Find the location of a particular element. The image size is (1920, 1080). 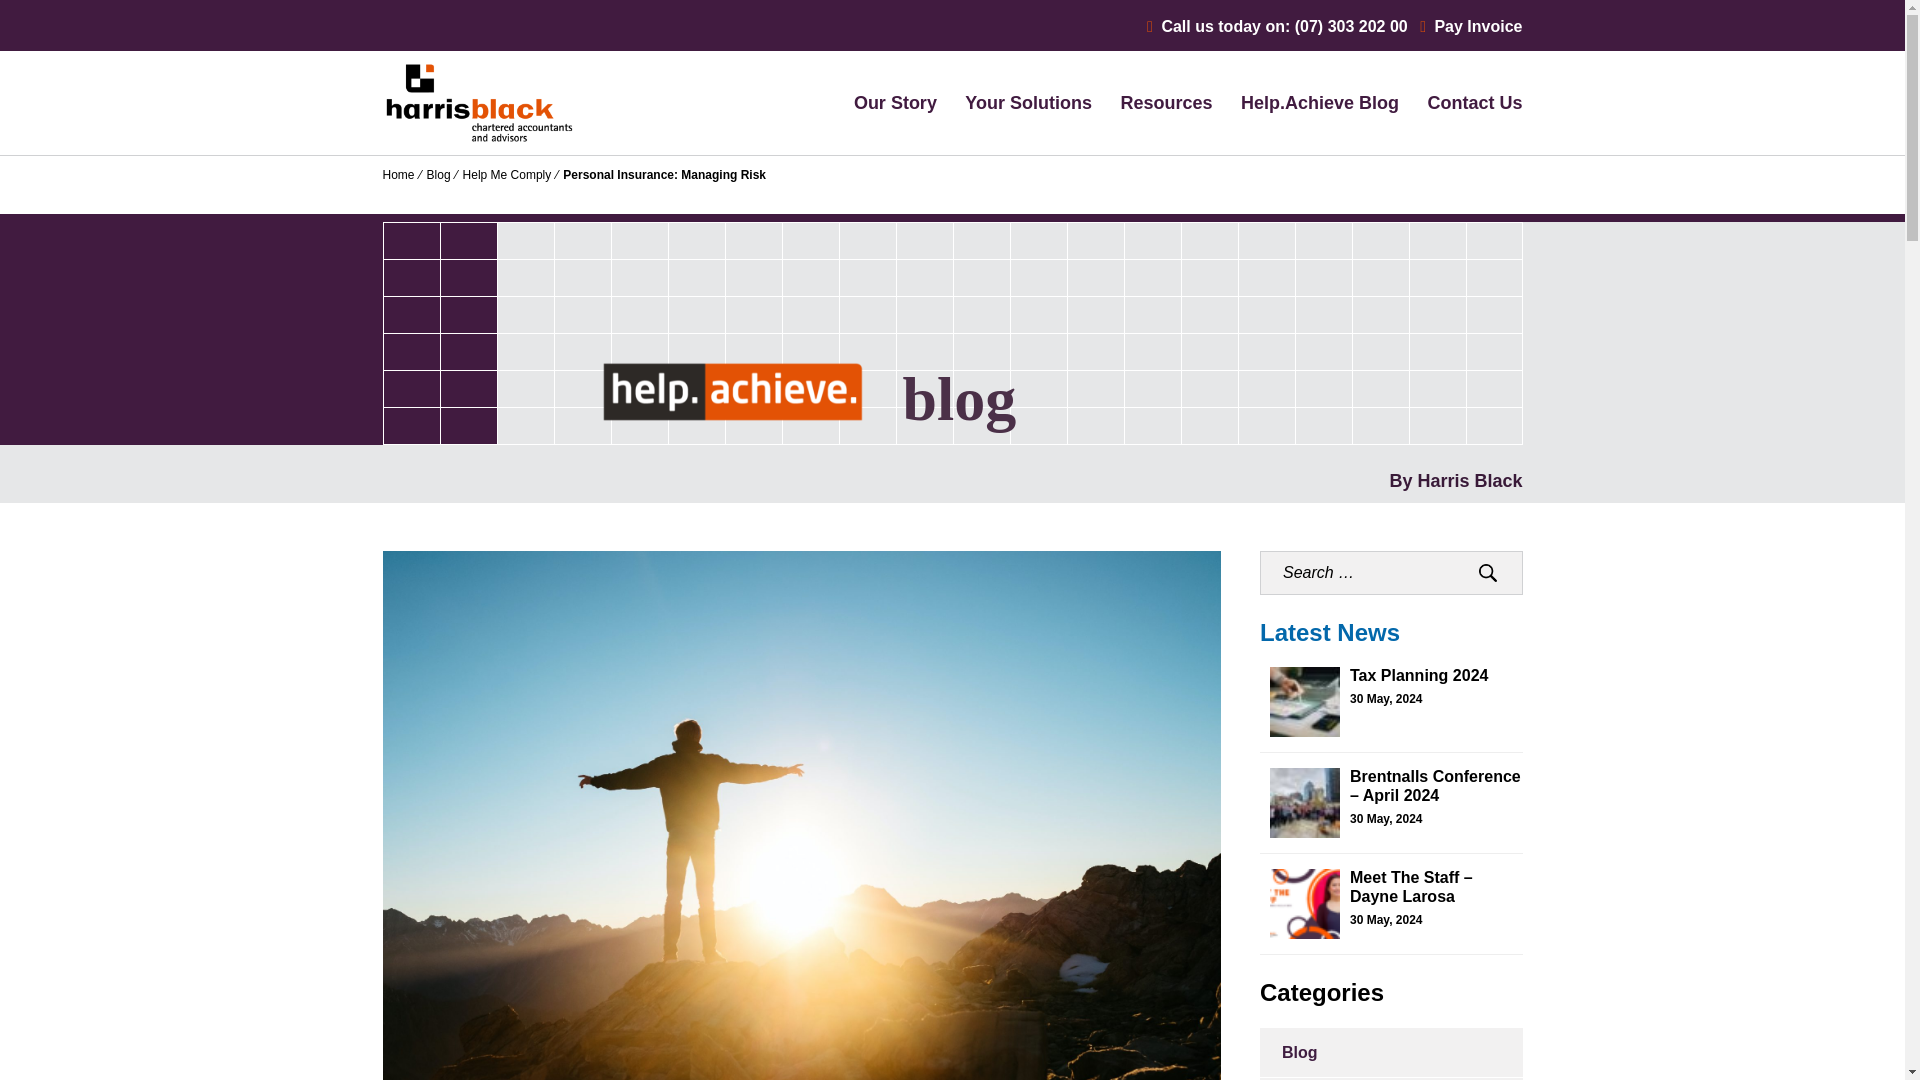

Personal Insurance: Managing Risk is located at coordinates (664, 175).